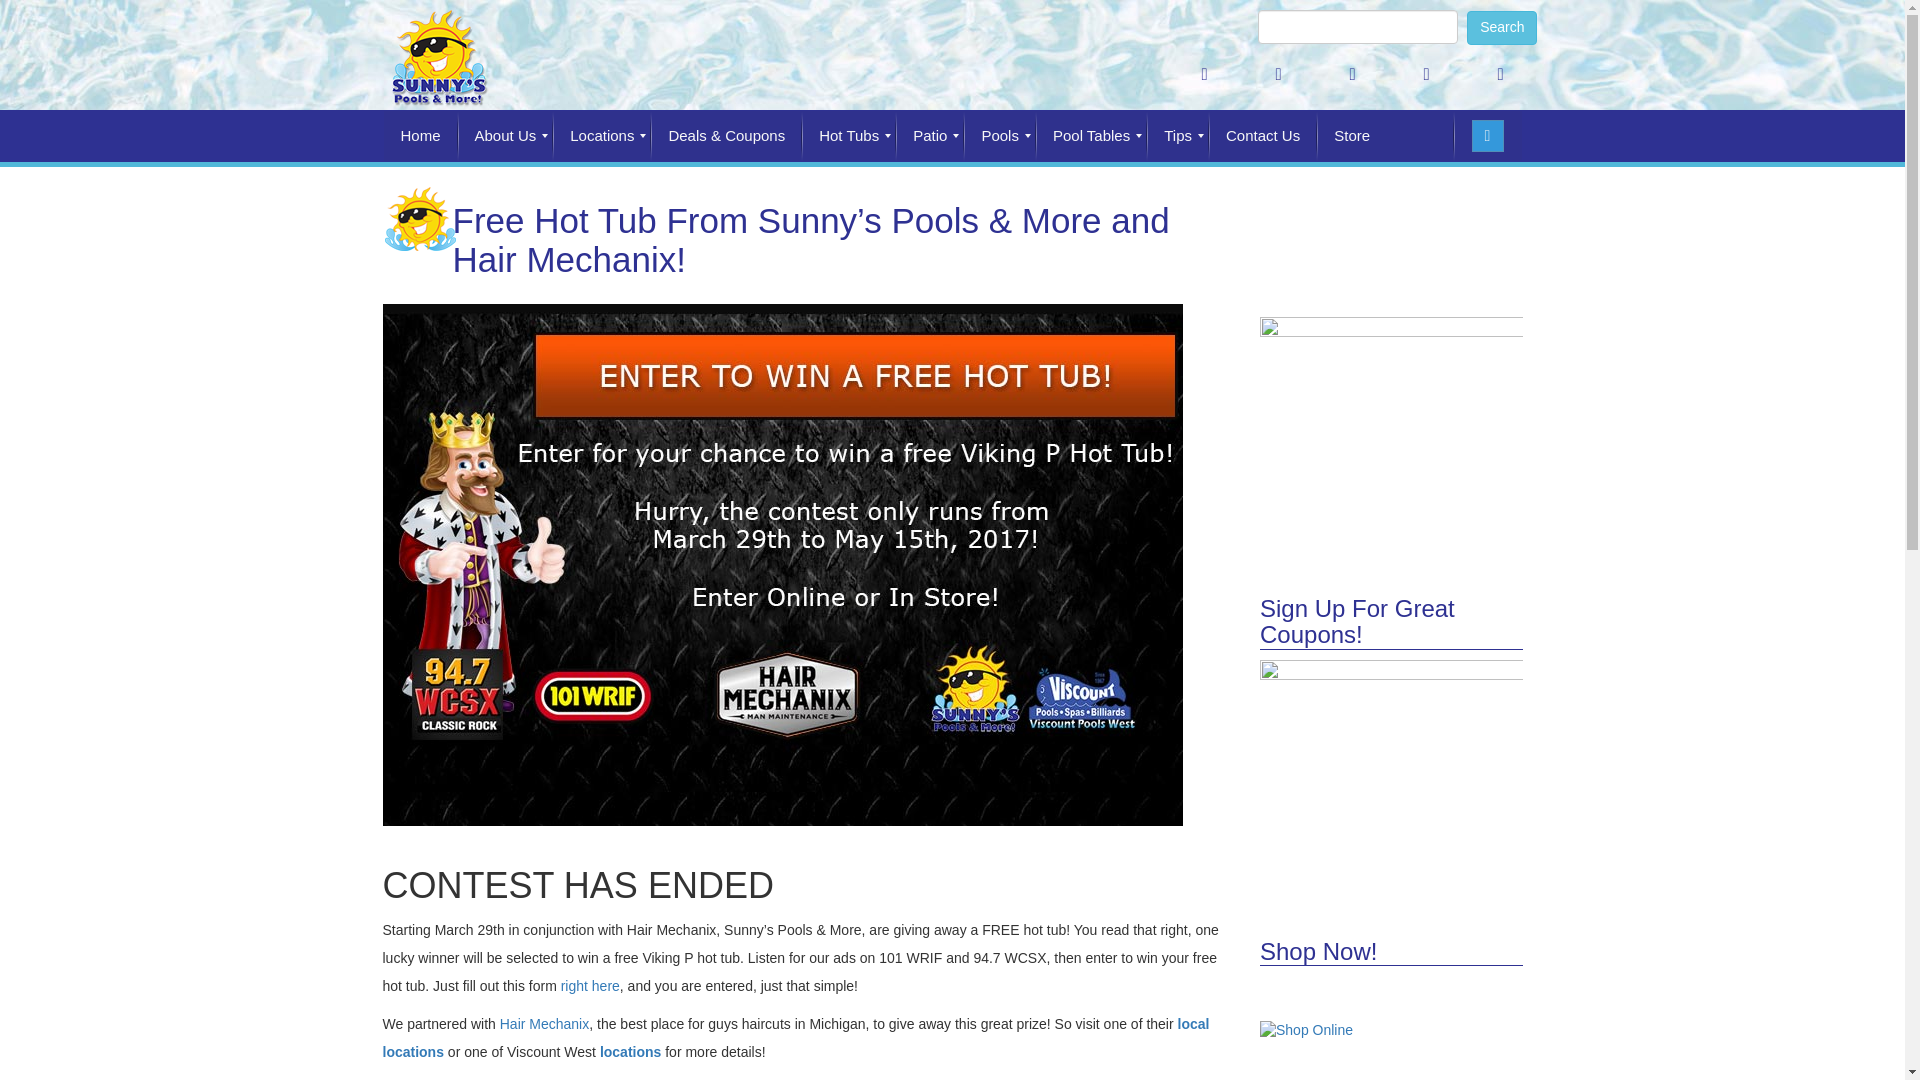 This screenshot has width=1920, height=1080. I want to click on Home, so click(421, 136).